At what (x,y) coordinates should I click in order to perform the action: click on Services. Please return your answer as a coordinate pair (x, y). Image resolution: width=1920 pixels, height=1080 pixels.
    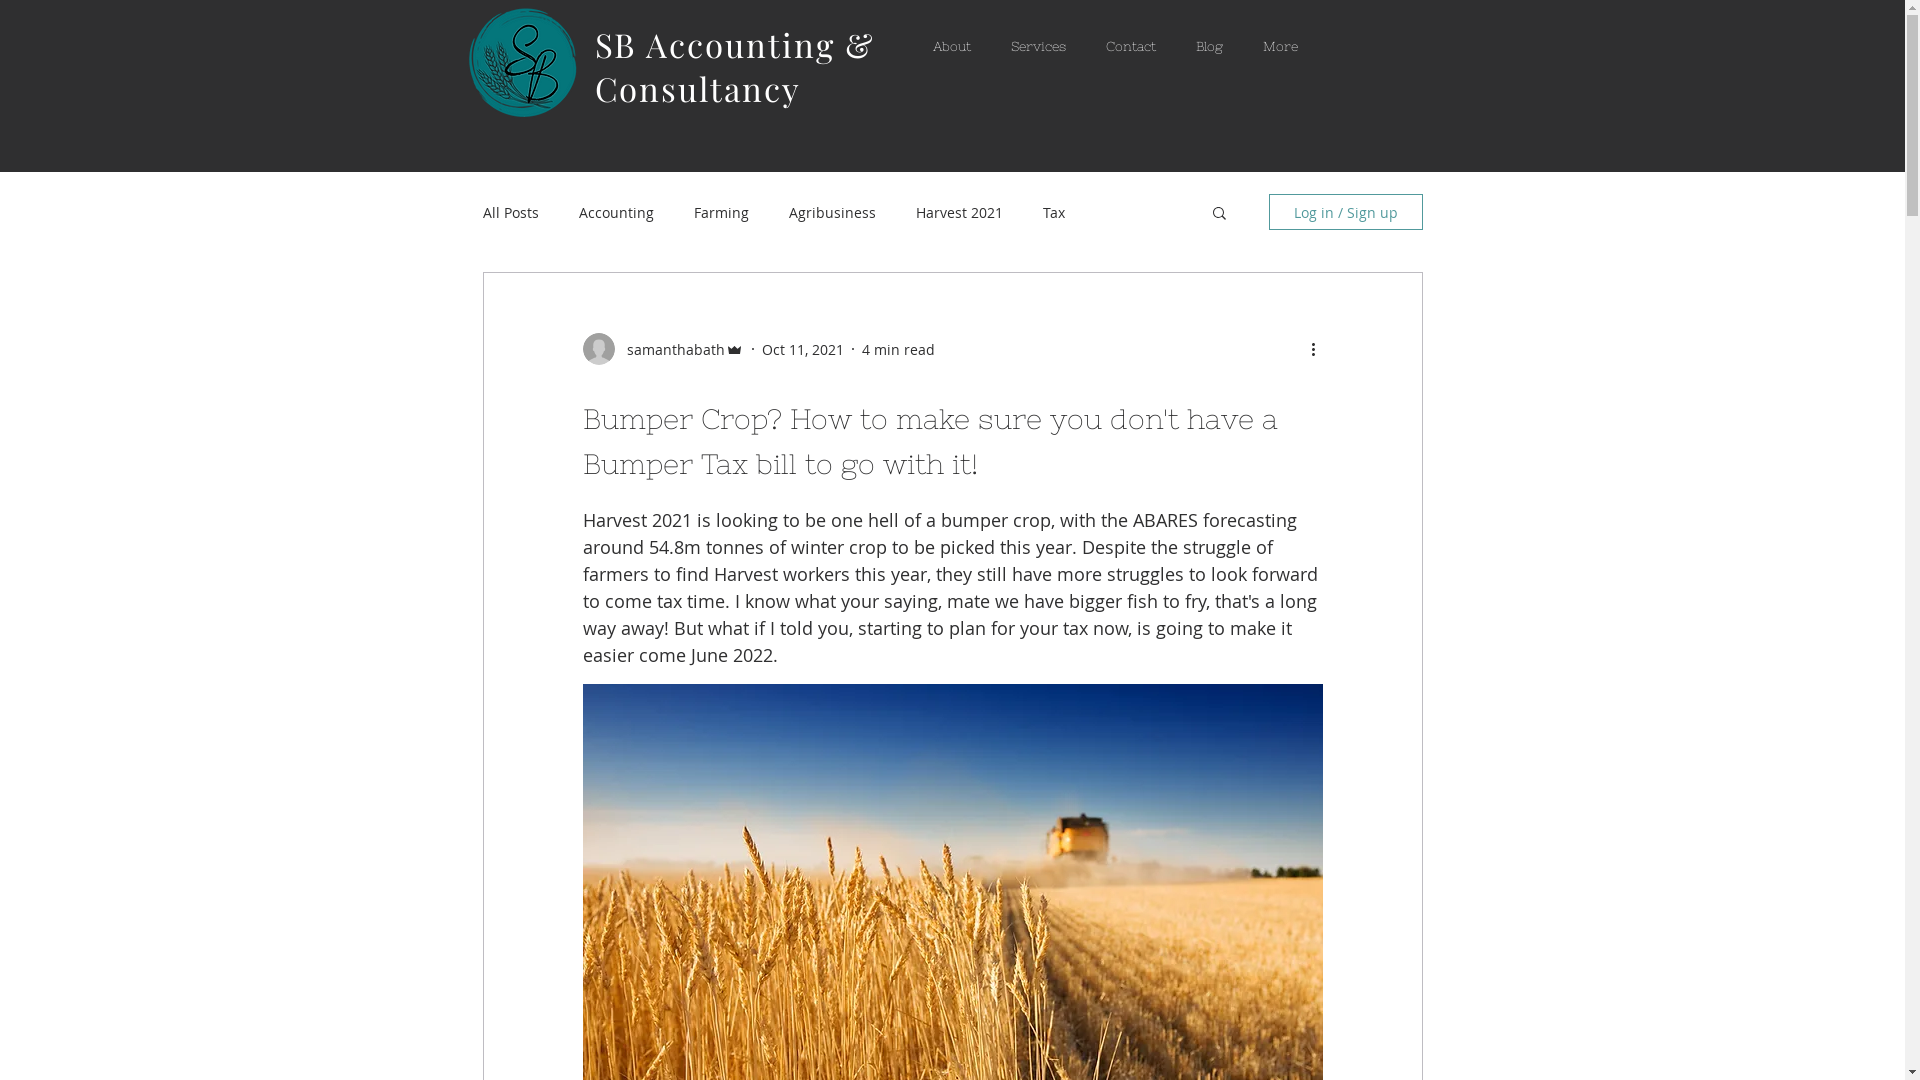
    Looking at the image, I should click on (1038, 50).